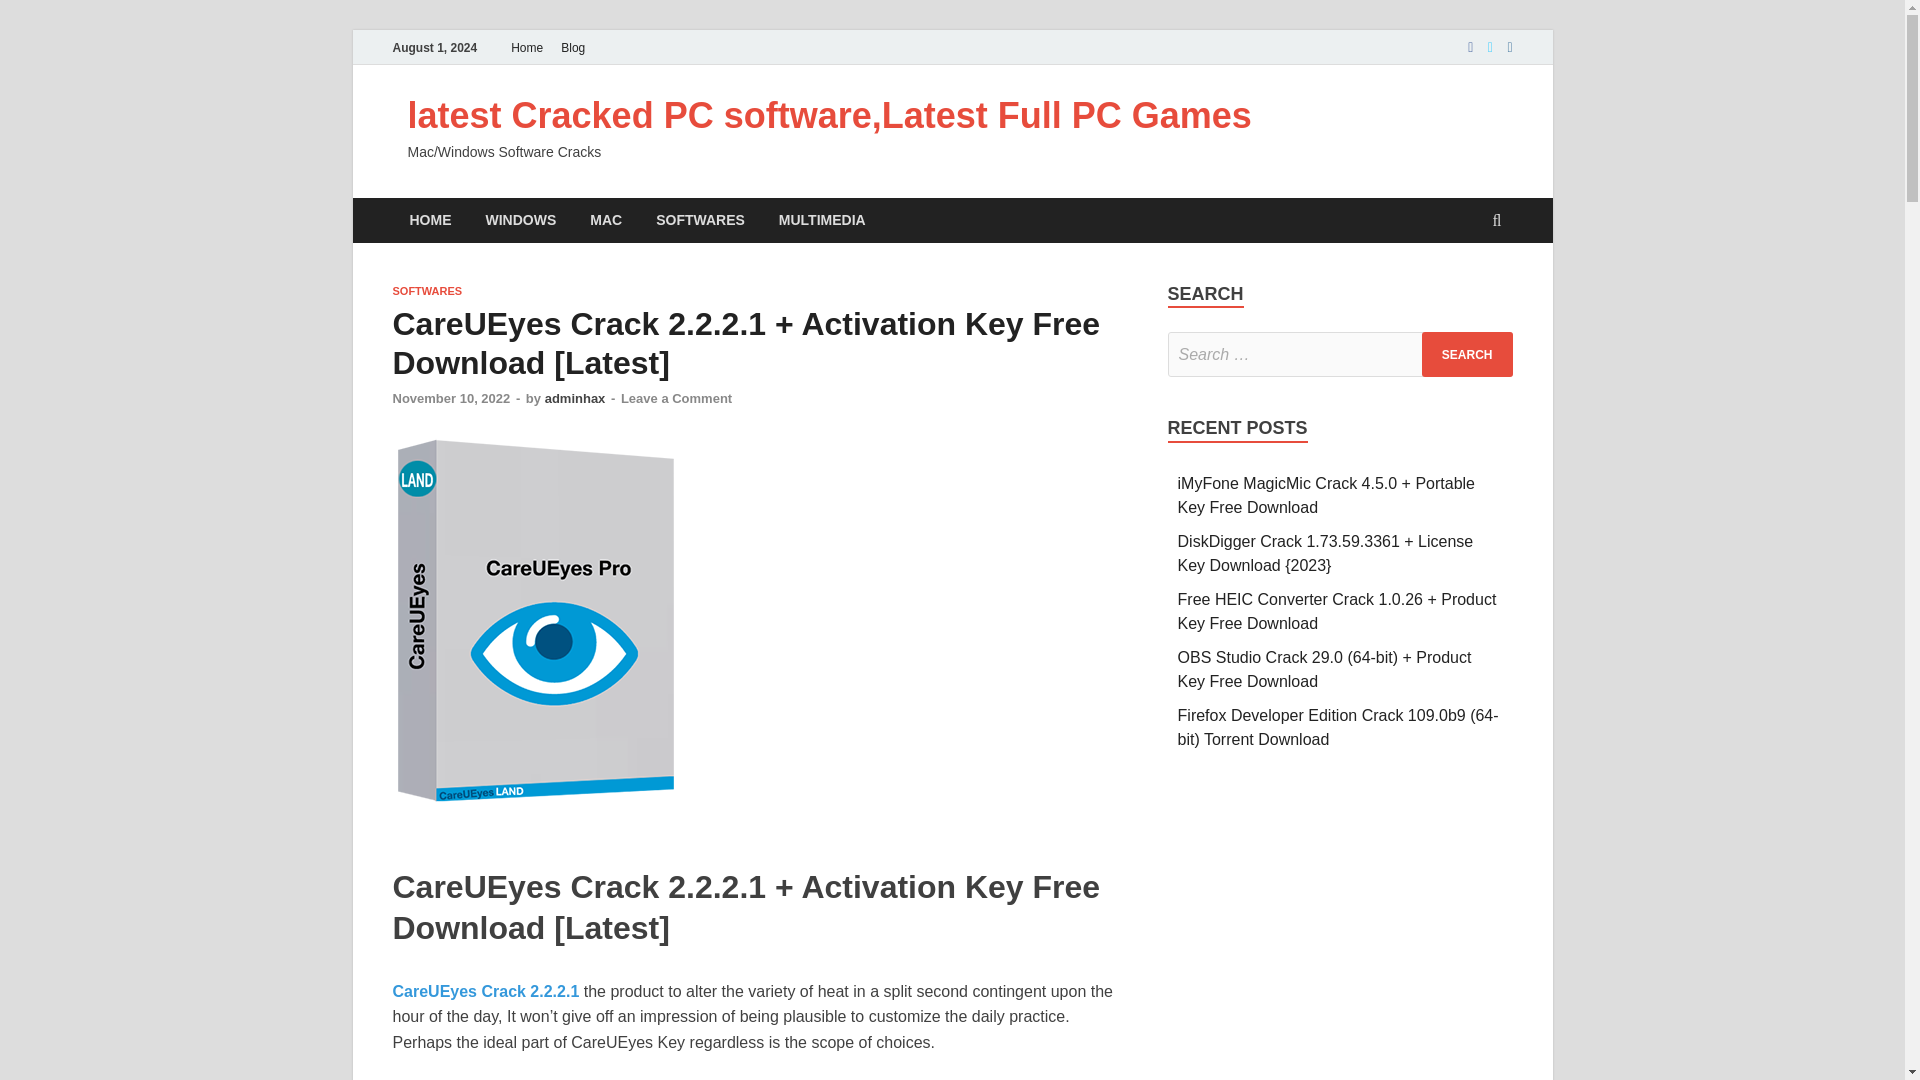 Image resolution: width=1920 pixels, height=1080 pixels. Describe the element at coordinates (426, 291) in the screenshot. I see `SOFTWARES` at that location.